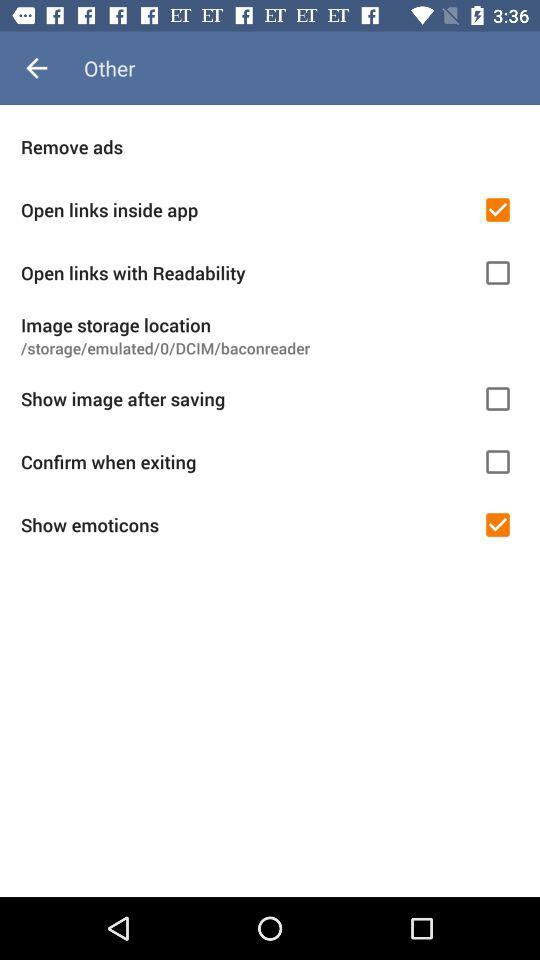  Describe the element at coordinates (270, 324) in the screenshot. I see `open the item above the storage emulated 0 item` at that location.